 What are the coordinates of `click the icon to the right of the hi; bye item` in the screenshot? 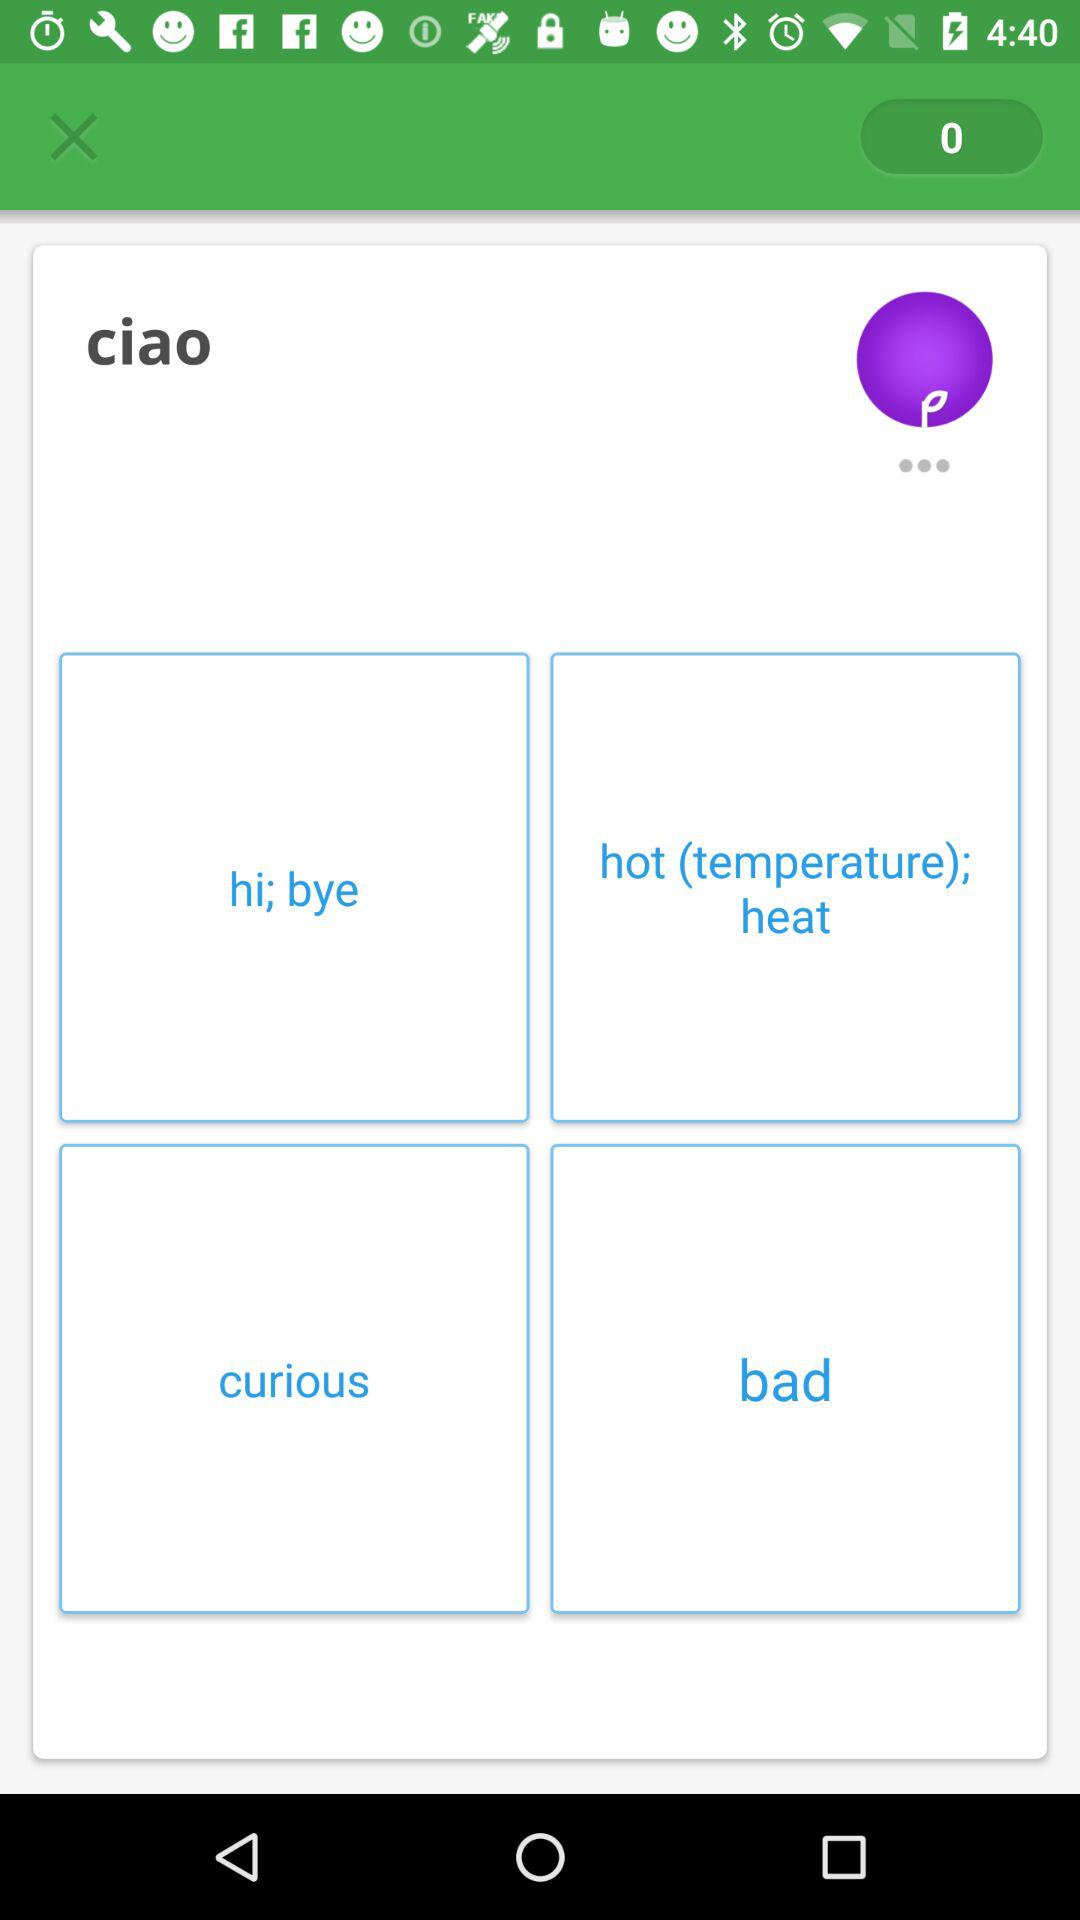 It's located at (785, 887).